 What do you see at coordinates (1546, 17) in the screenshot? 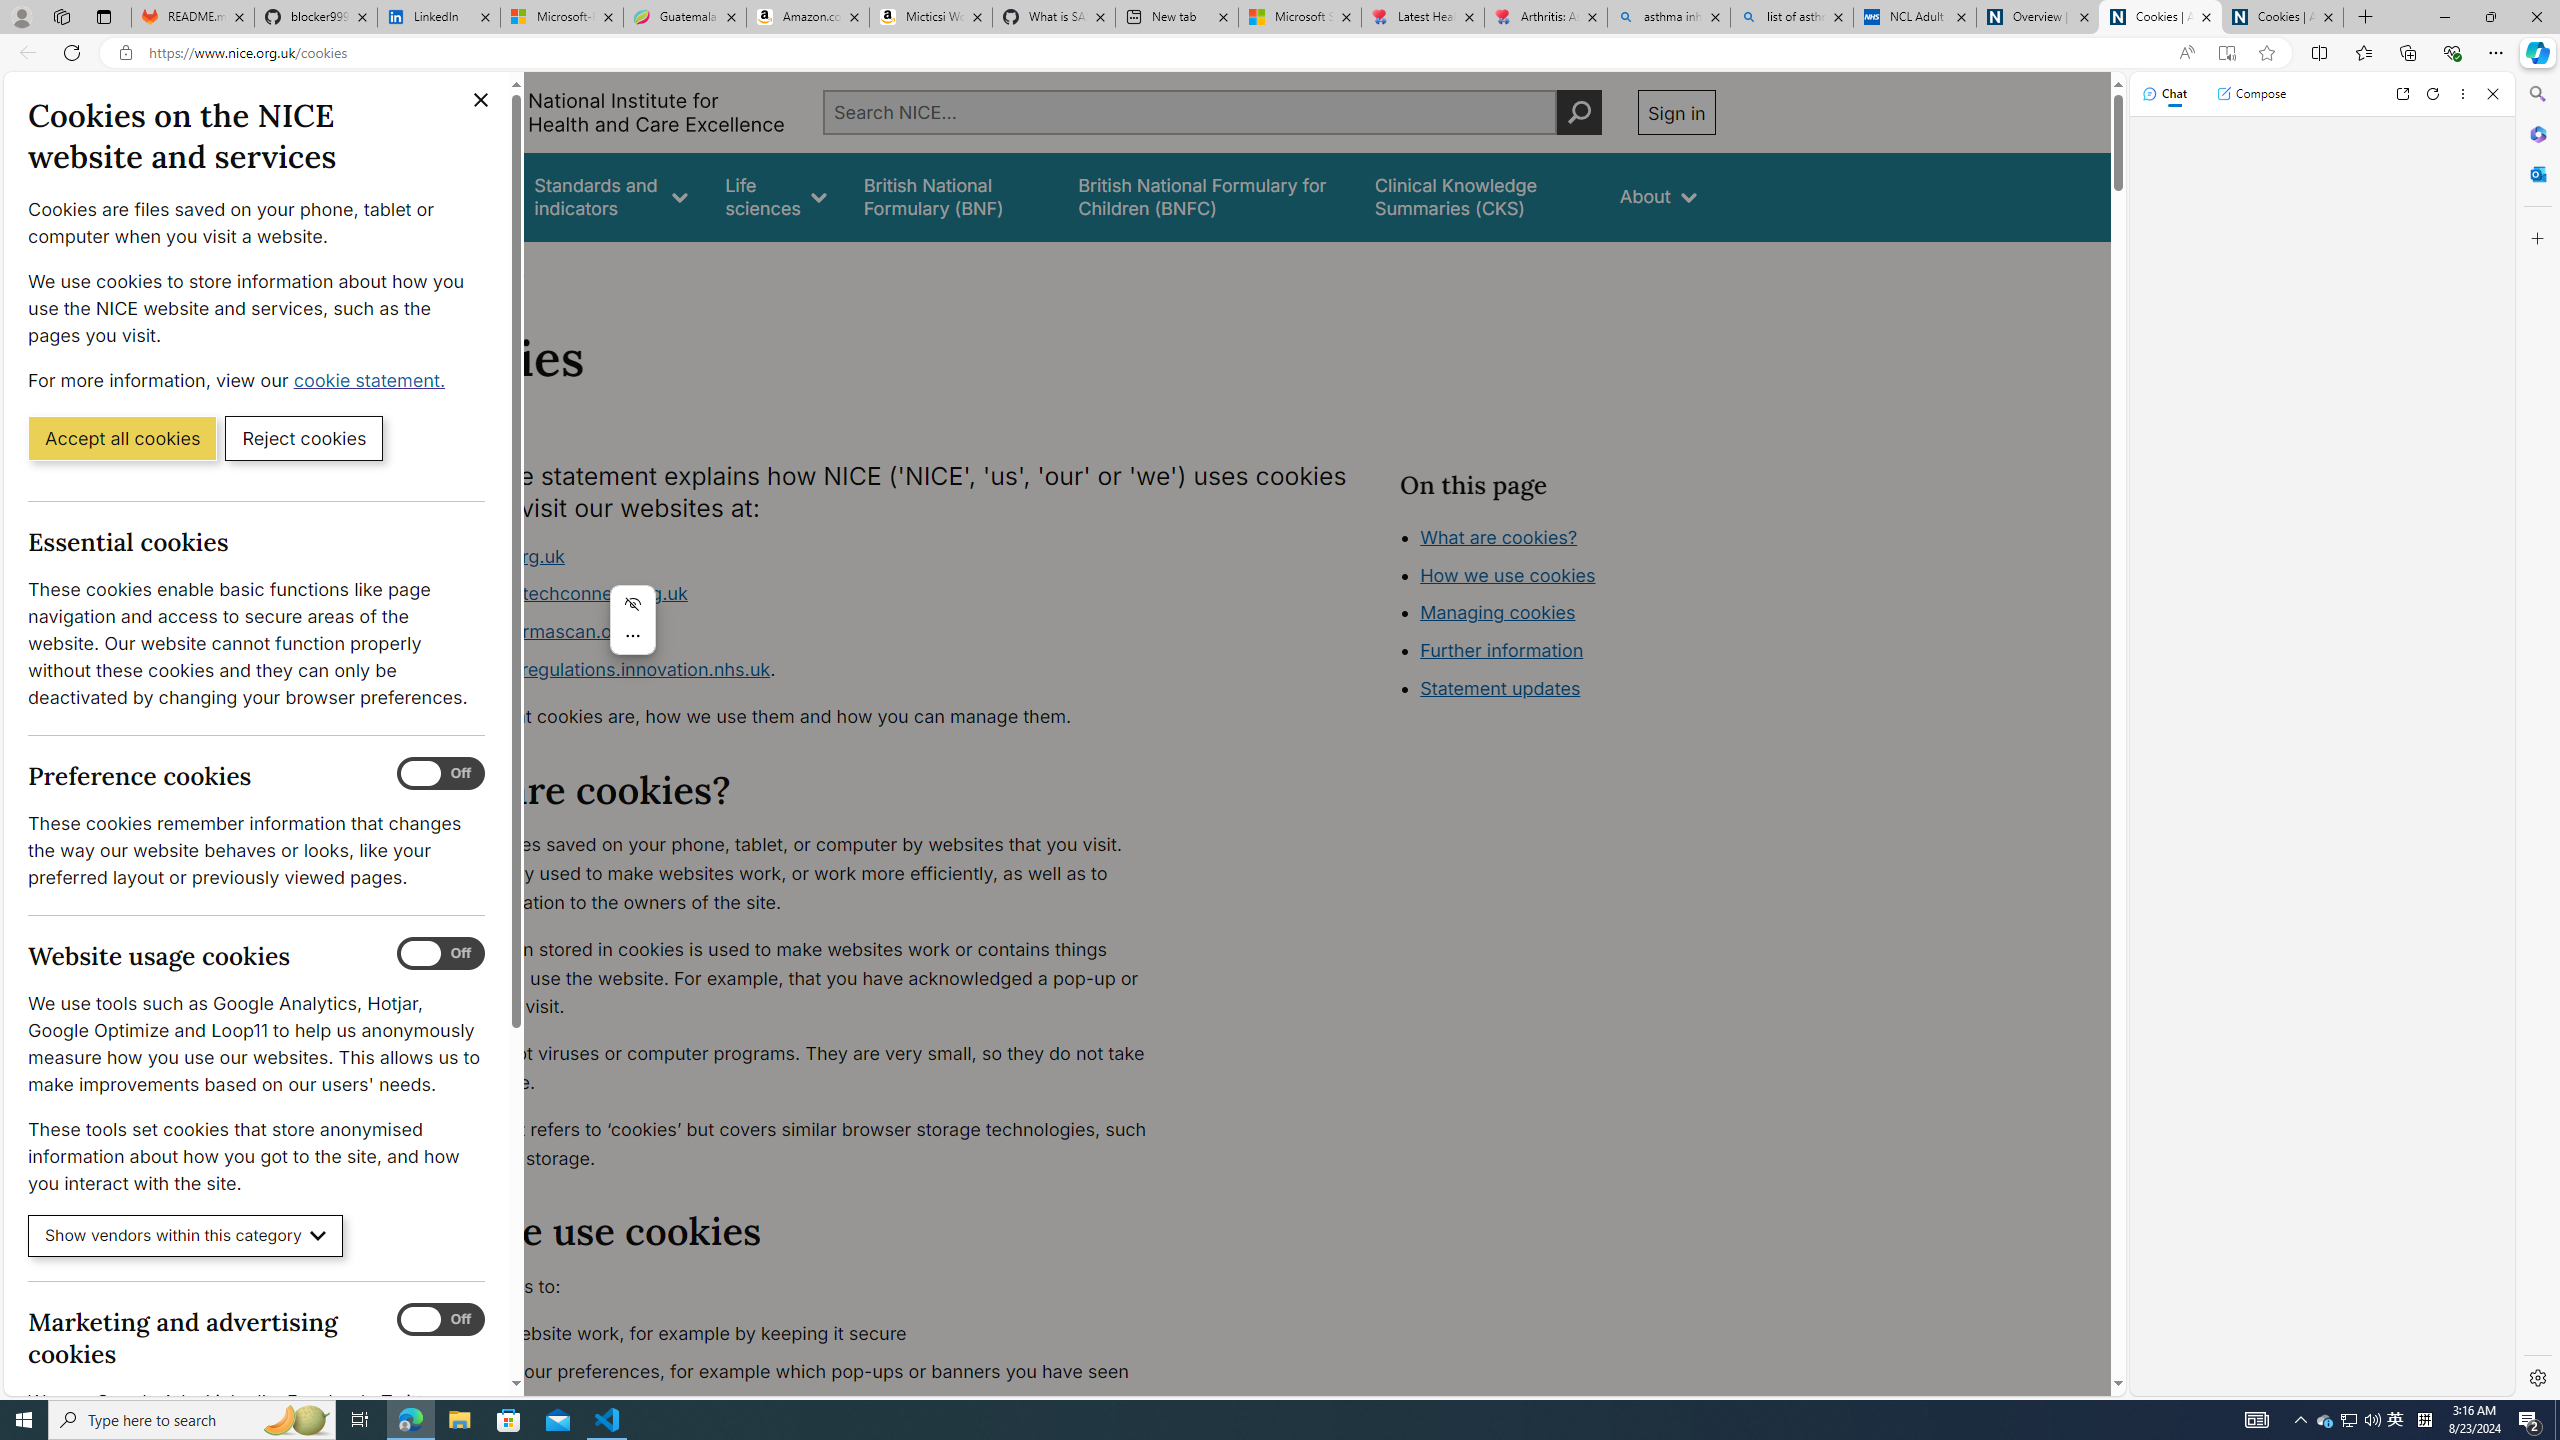
I see `Arthritis: Ask Health Professionals` at bounding box center [1546, 17].